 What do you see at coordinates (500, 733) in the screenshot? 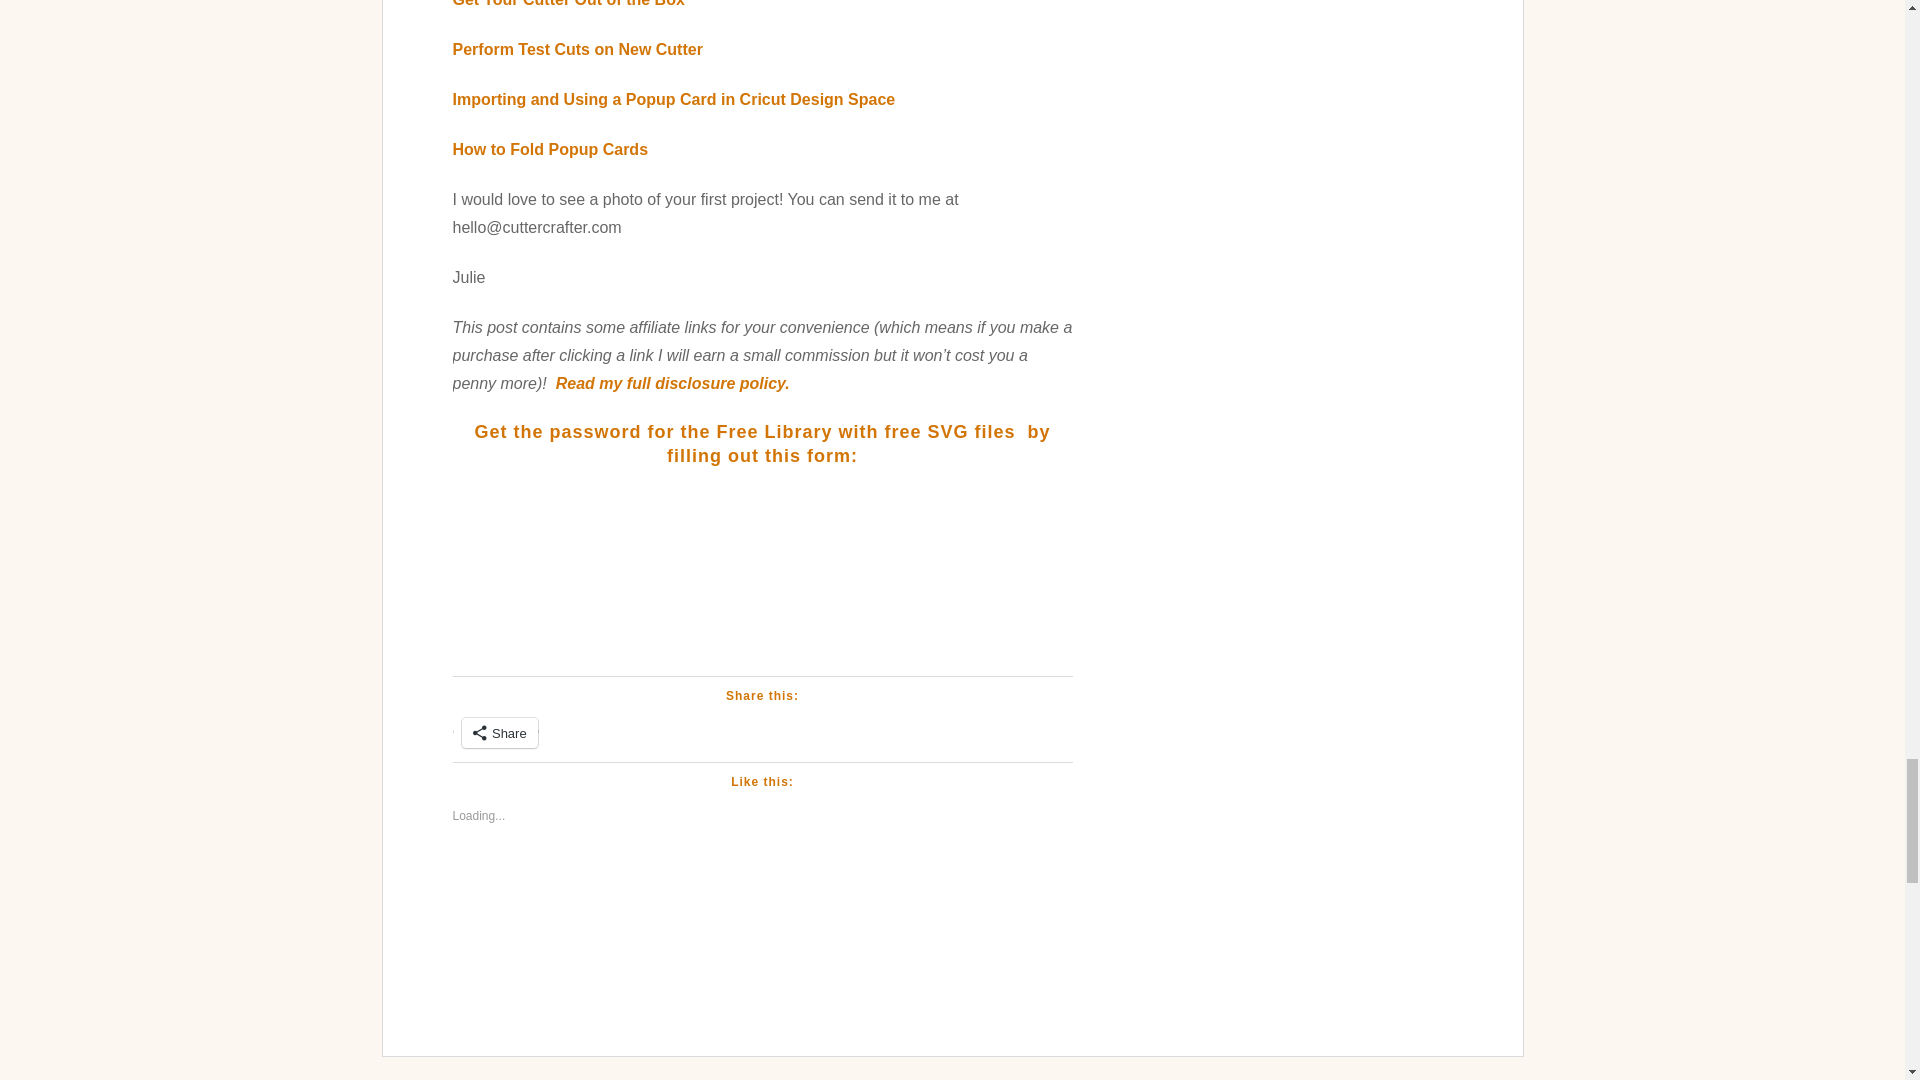
I see `Share` at bounding box center [500, 733].